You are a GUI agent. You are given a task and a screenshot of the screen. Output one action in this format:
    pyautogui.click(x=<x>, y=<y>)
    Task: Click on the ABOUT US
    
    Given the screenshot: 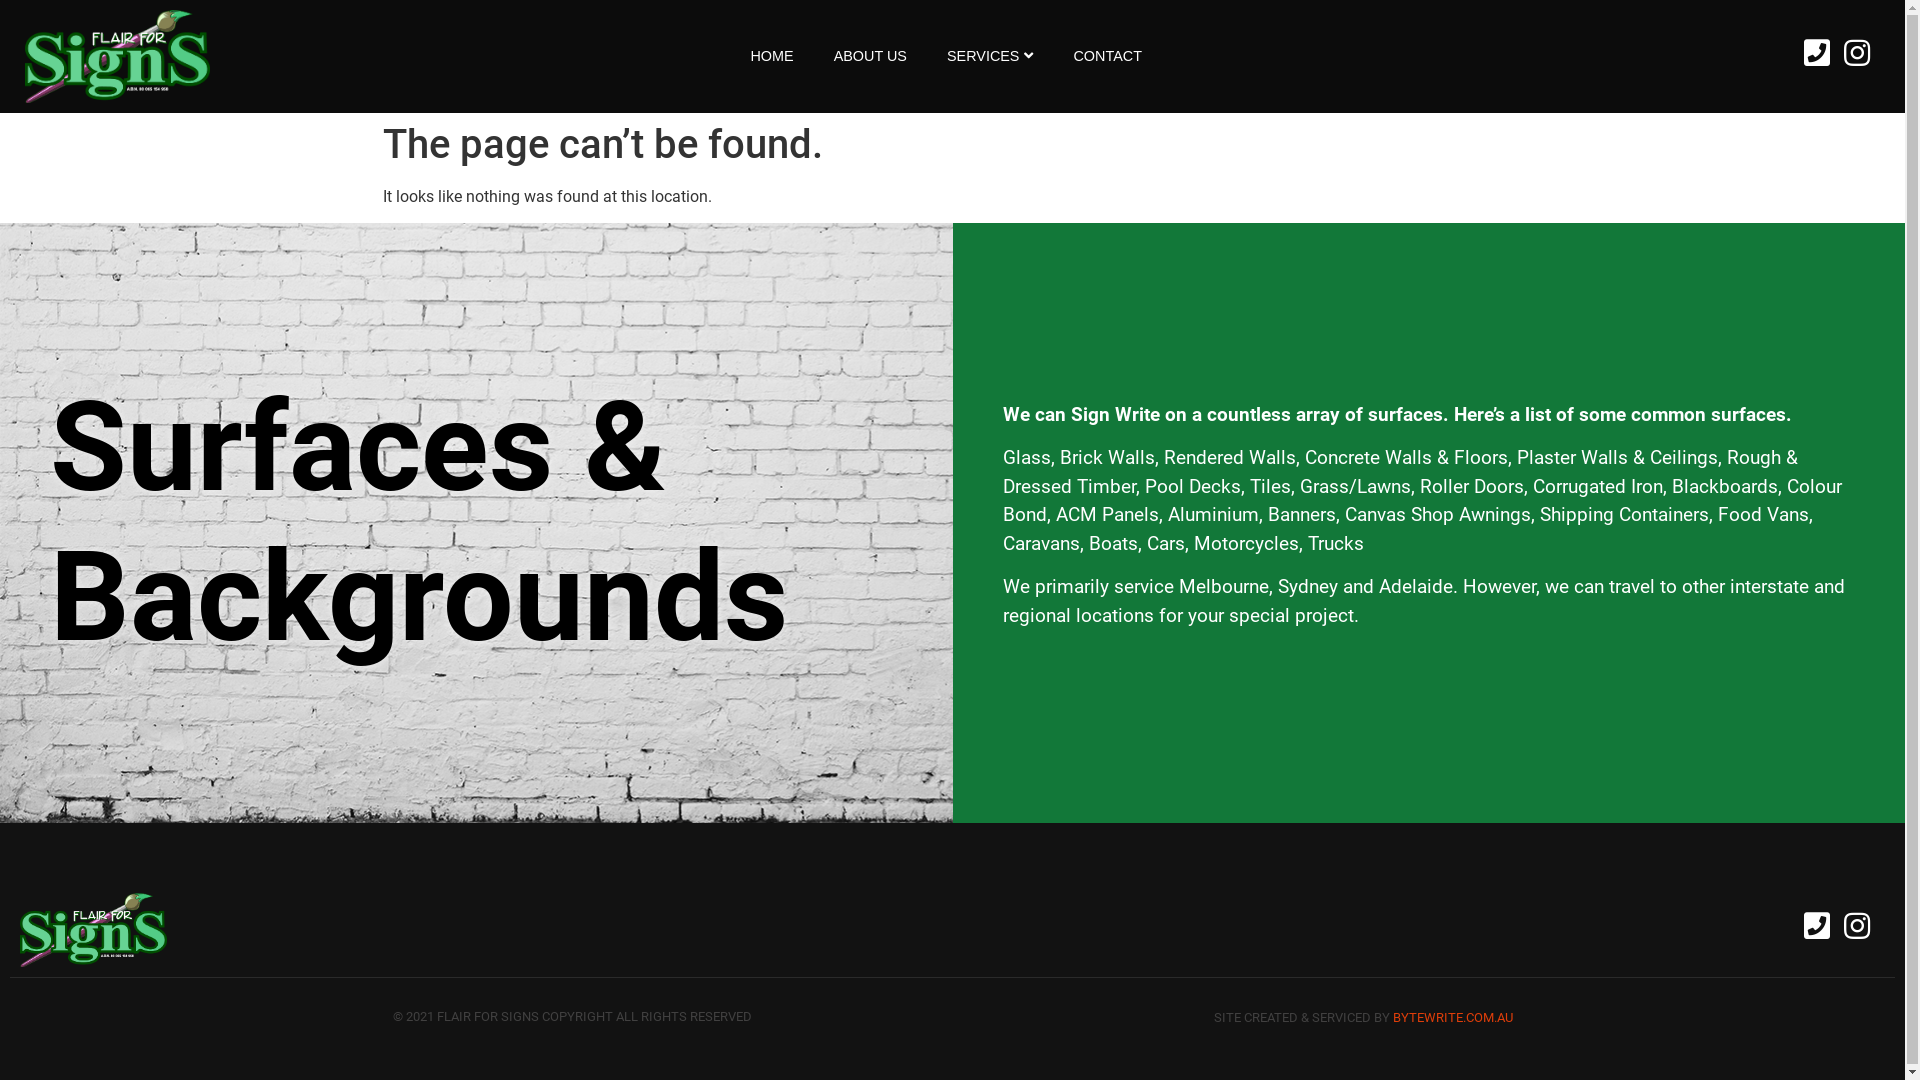 What is the action you would take?
    pyautogui.click(x=870, y=57)
    